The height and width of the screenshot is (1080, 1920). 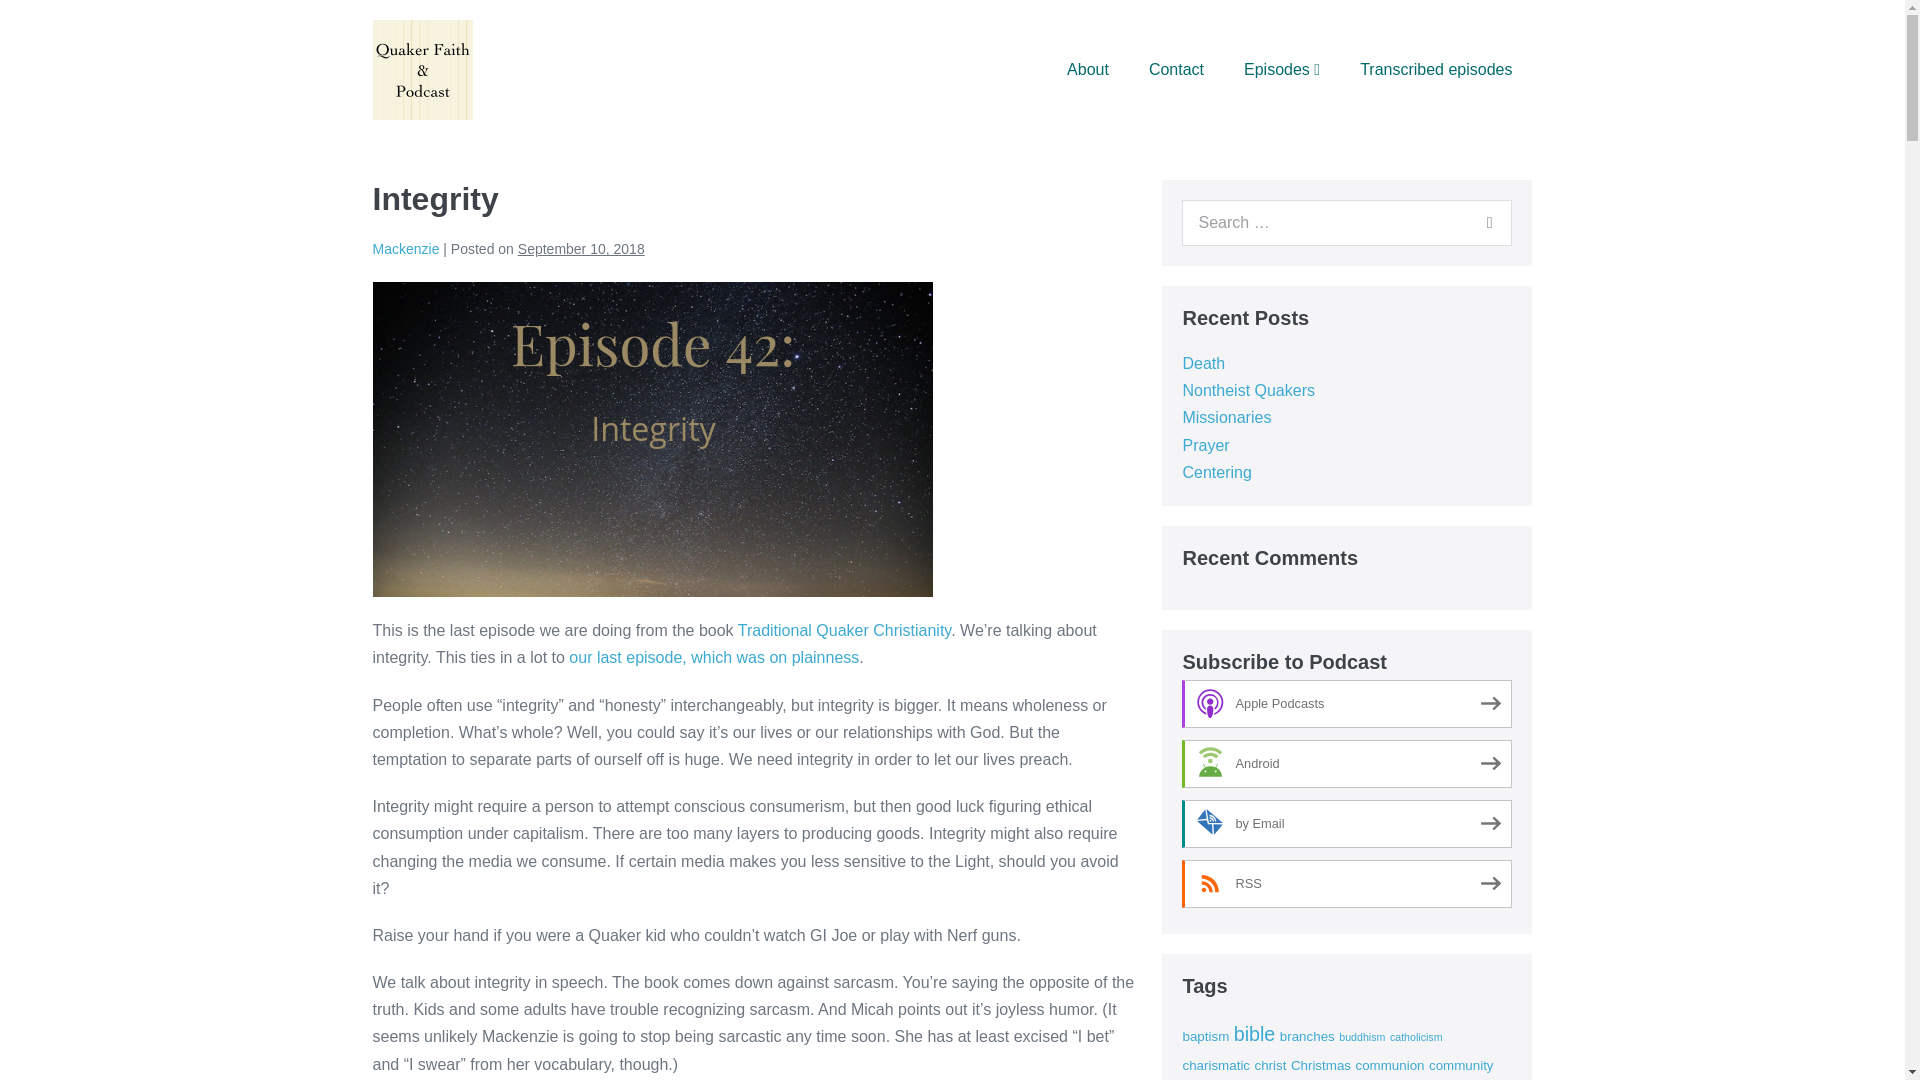 What do you see at coordinates (406, 248) in the screenshot?
I see `View all posts by Mackenzie` at bounding box center [406, 248].